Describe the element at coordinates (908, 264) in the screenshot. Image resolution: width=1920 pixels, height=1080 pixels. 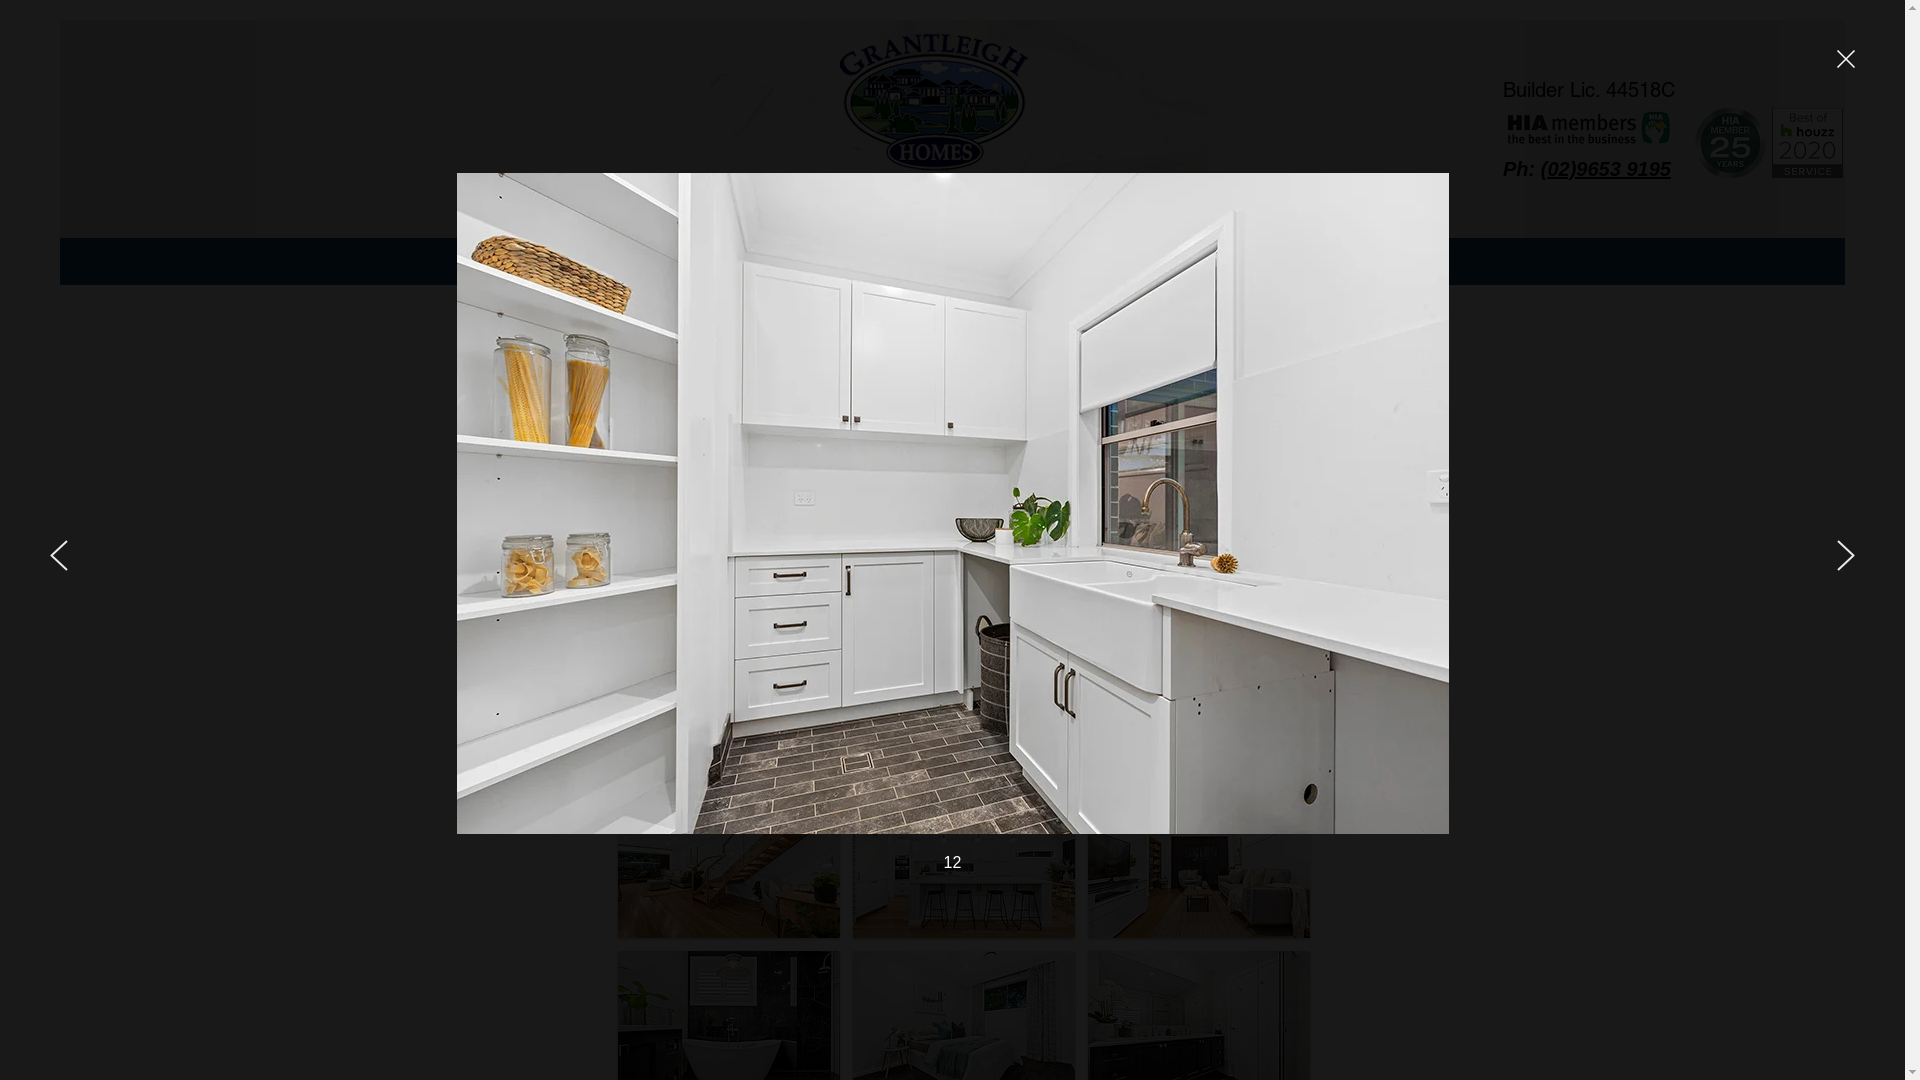
I see `Projects` at that location.